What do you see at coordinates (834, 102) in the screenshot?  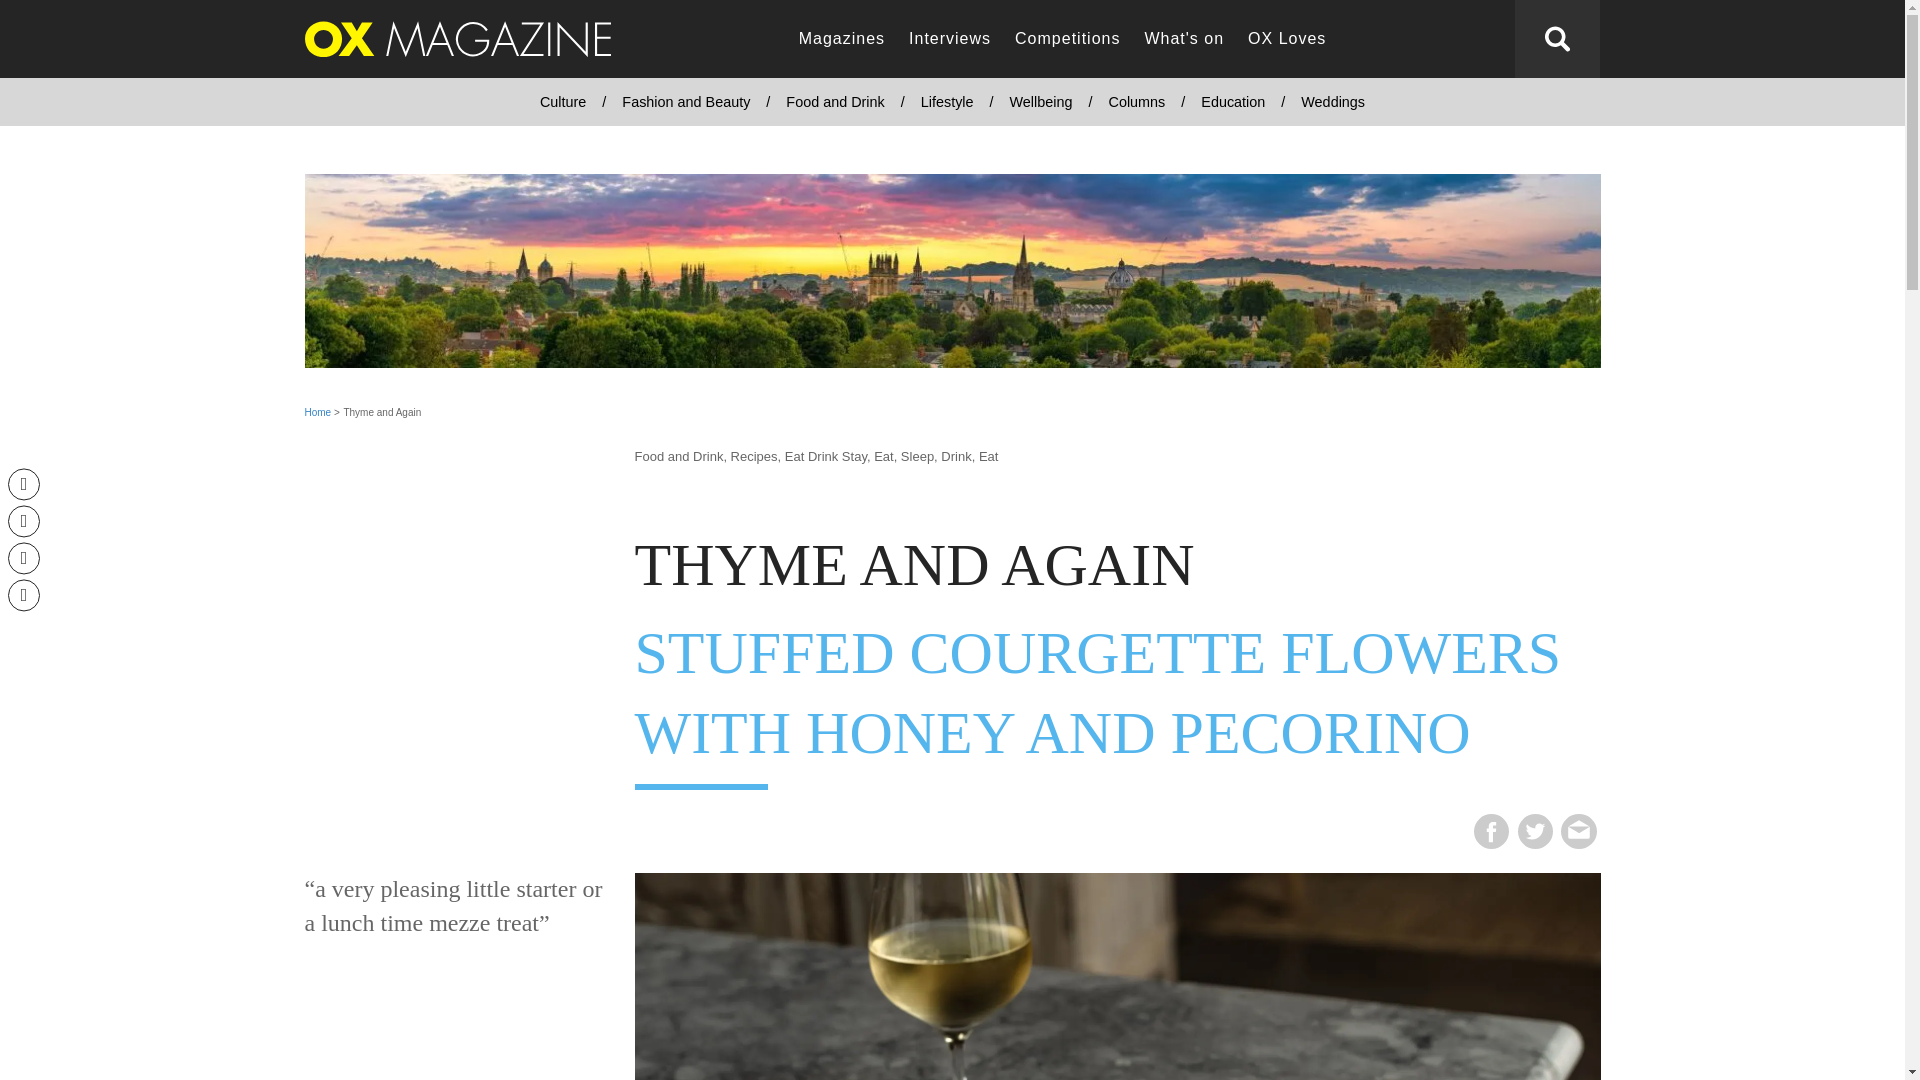 I see `Food and Drink` at bounding box center [834, 102].